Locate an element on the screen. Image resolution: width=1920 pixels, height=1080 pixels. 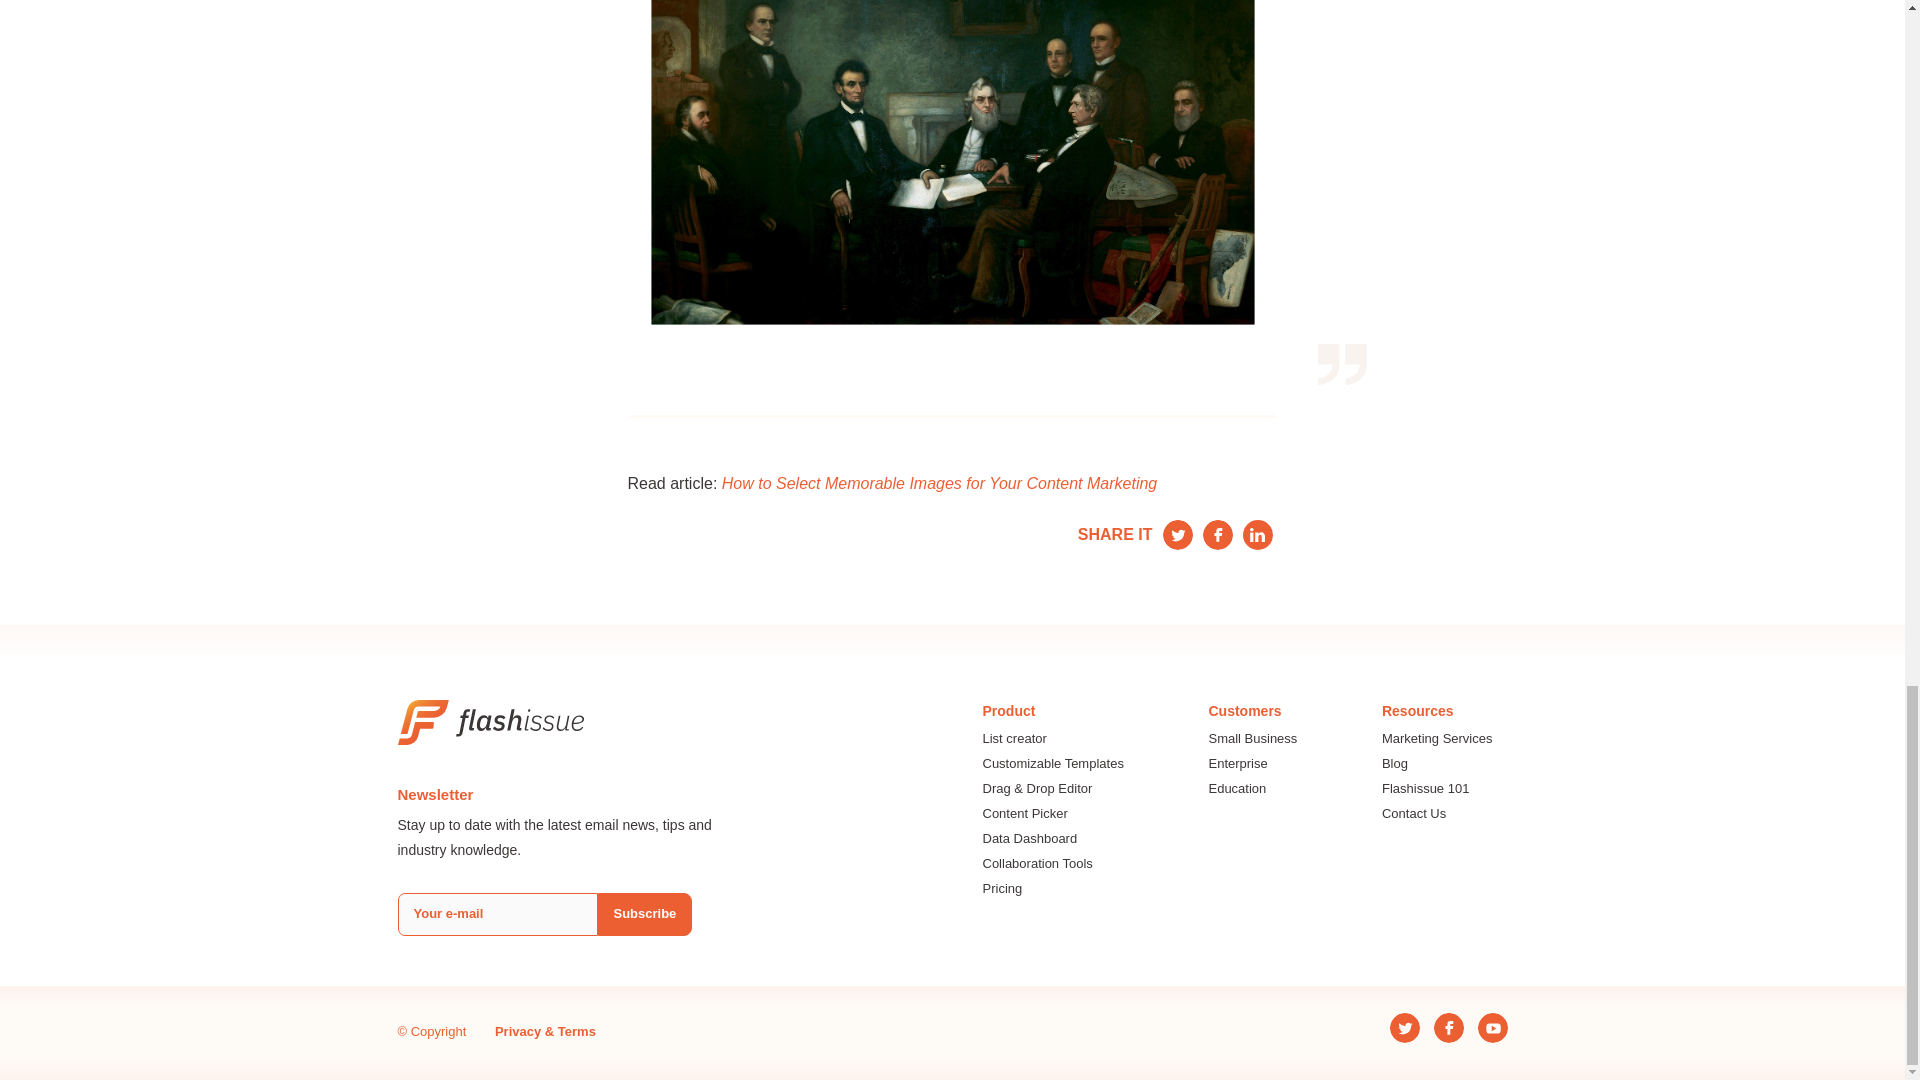
Small Business is located at coordinates (1252, 740).